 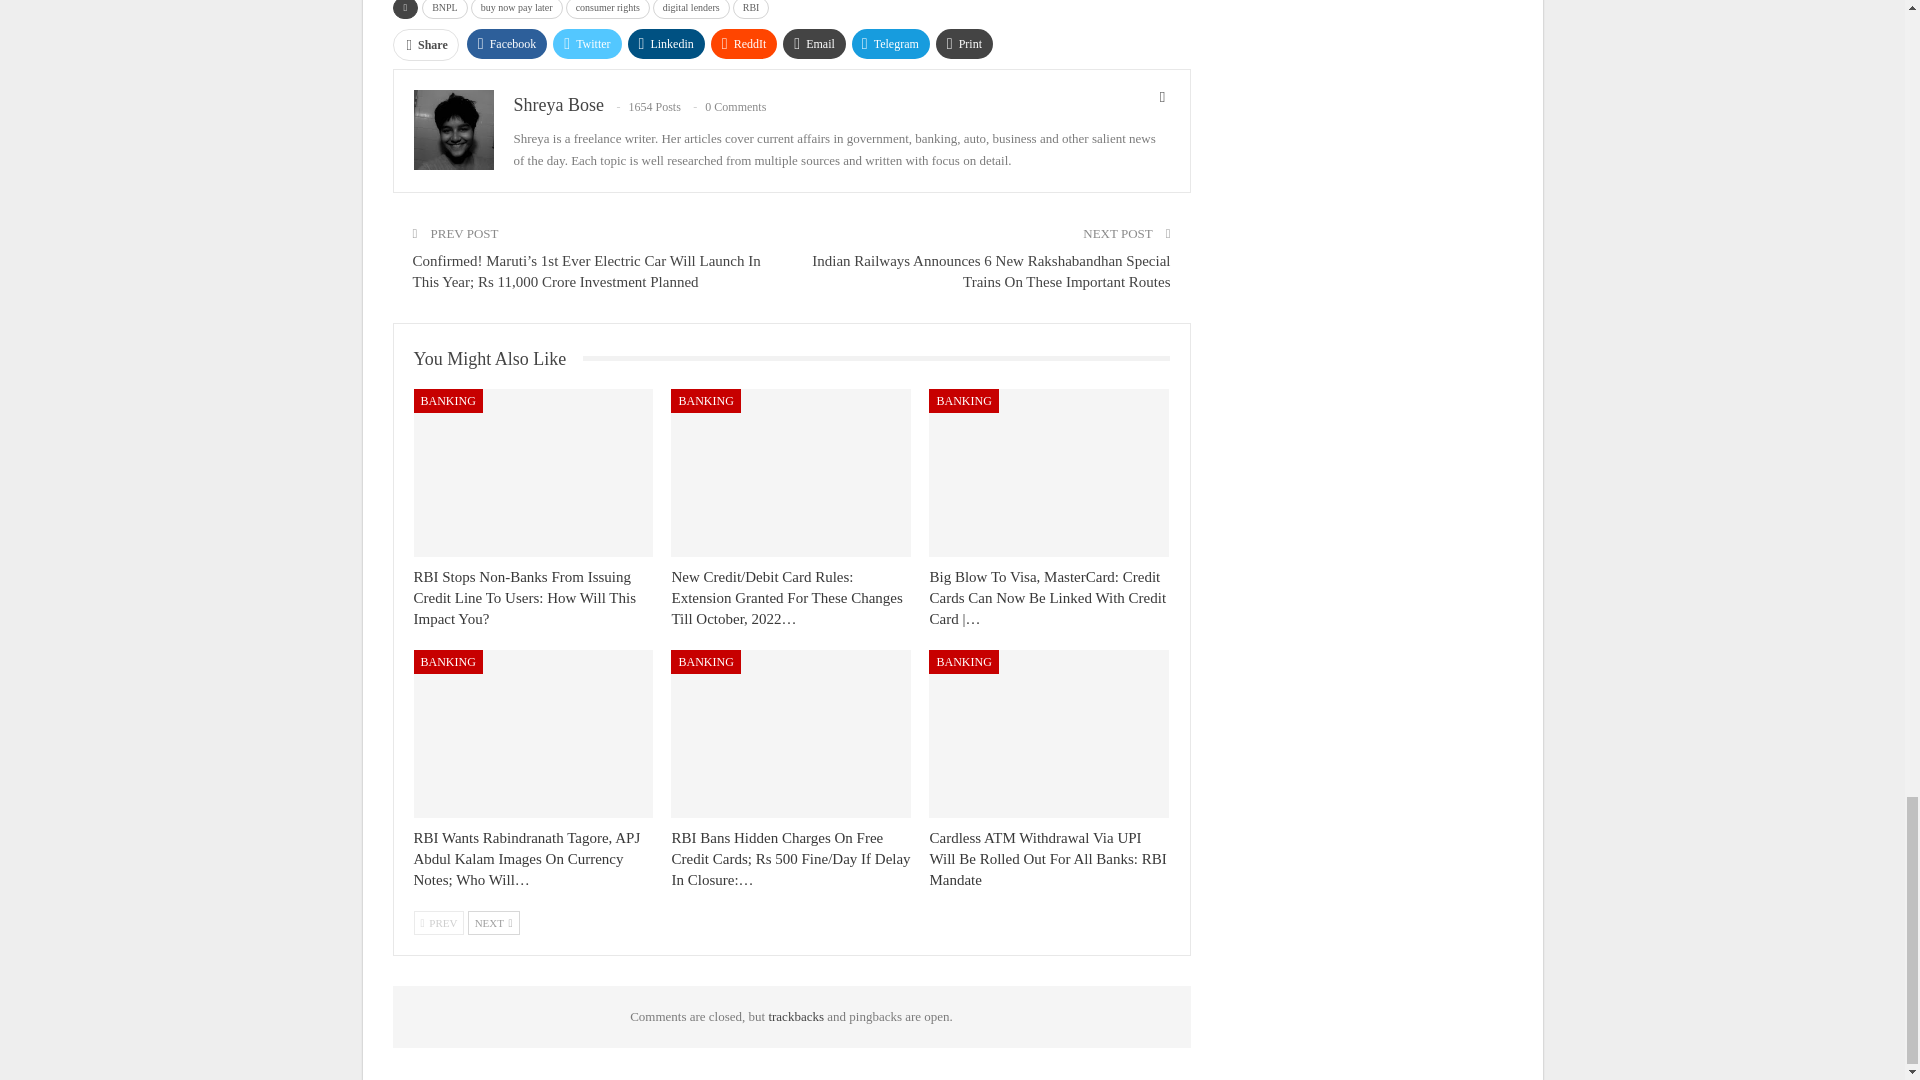 I want to click on consumer rights, so click(x=608, y=10).